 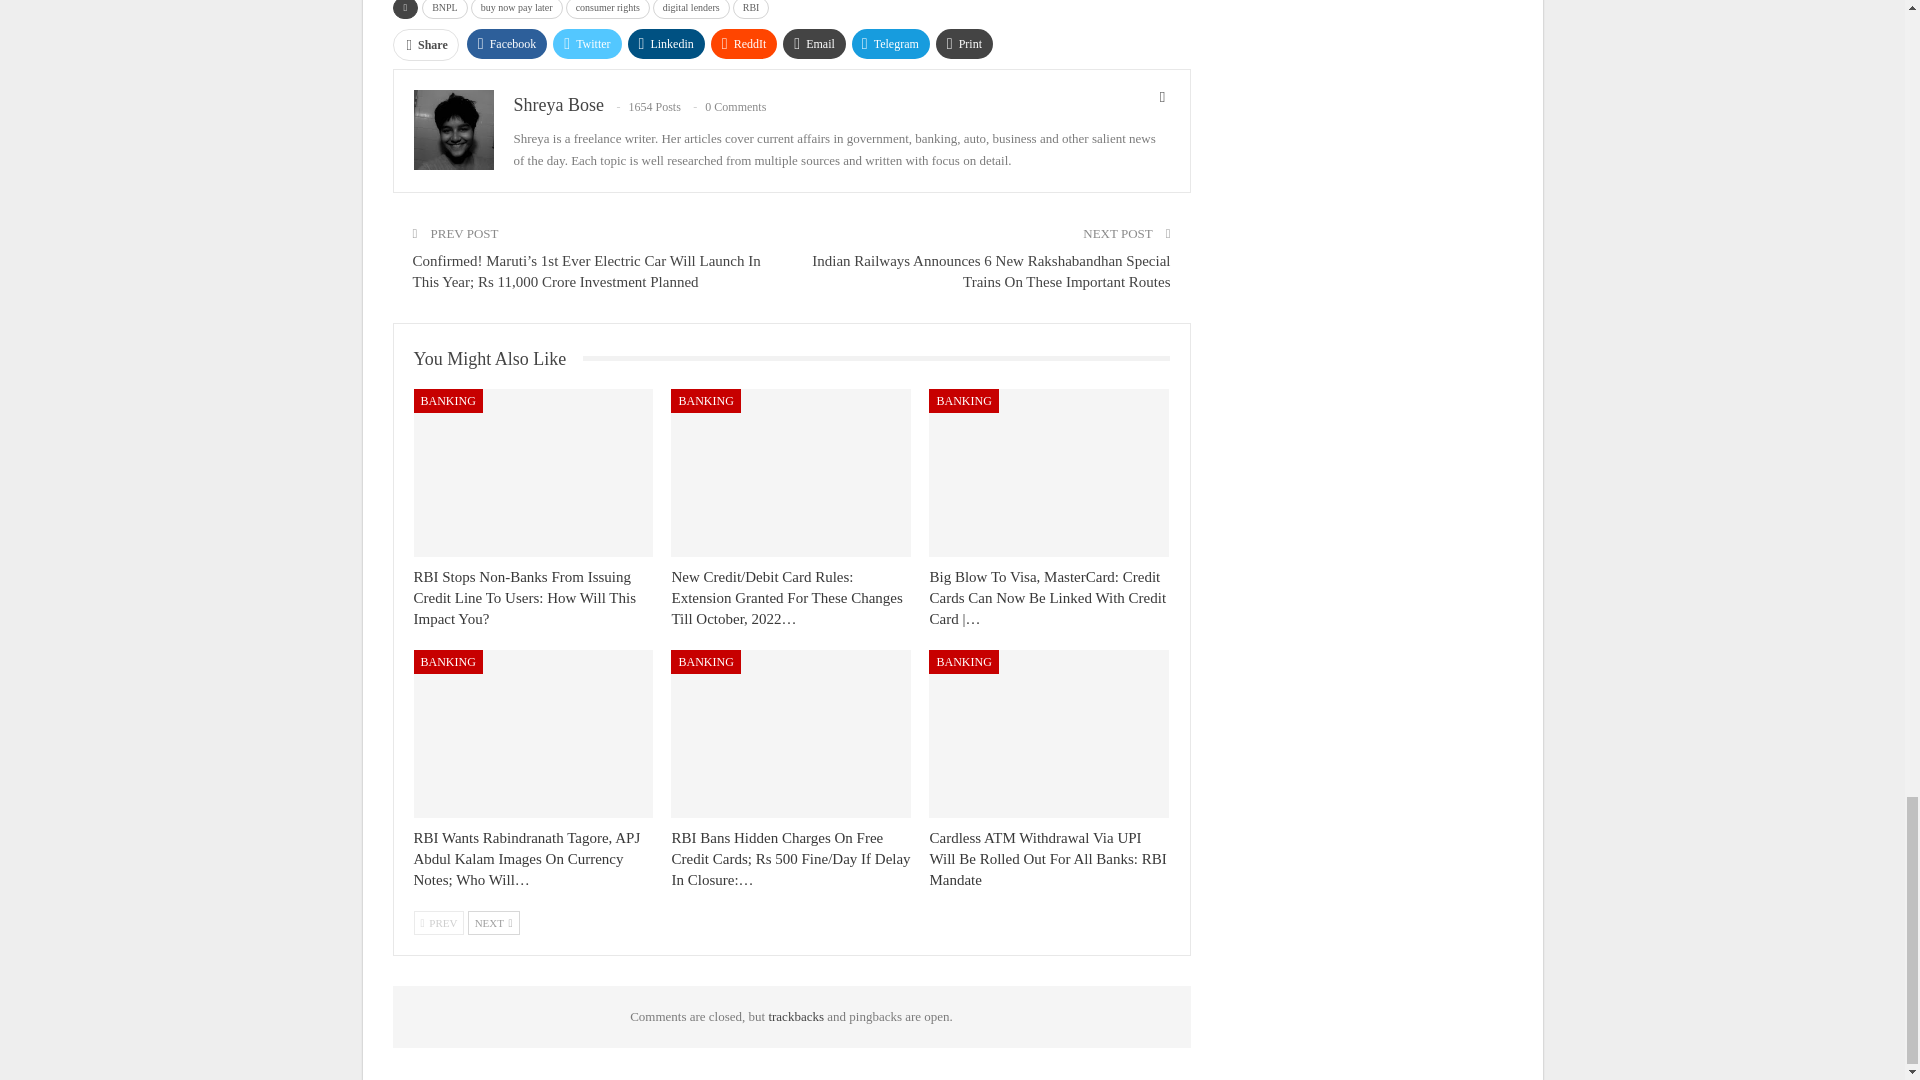 I want to click on consumer rights, so click(x=608, y=10).